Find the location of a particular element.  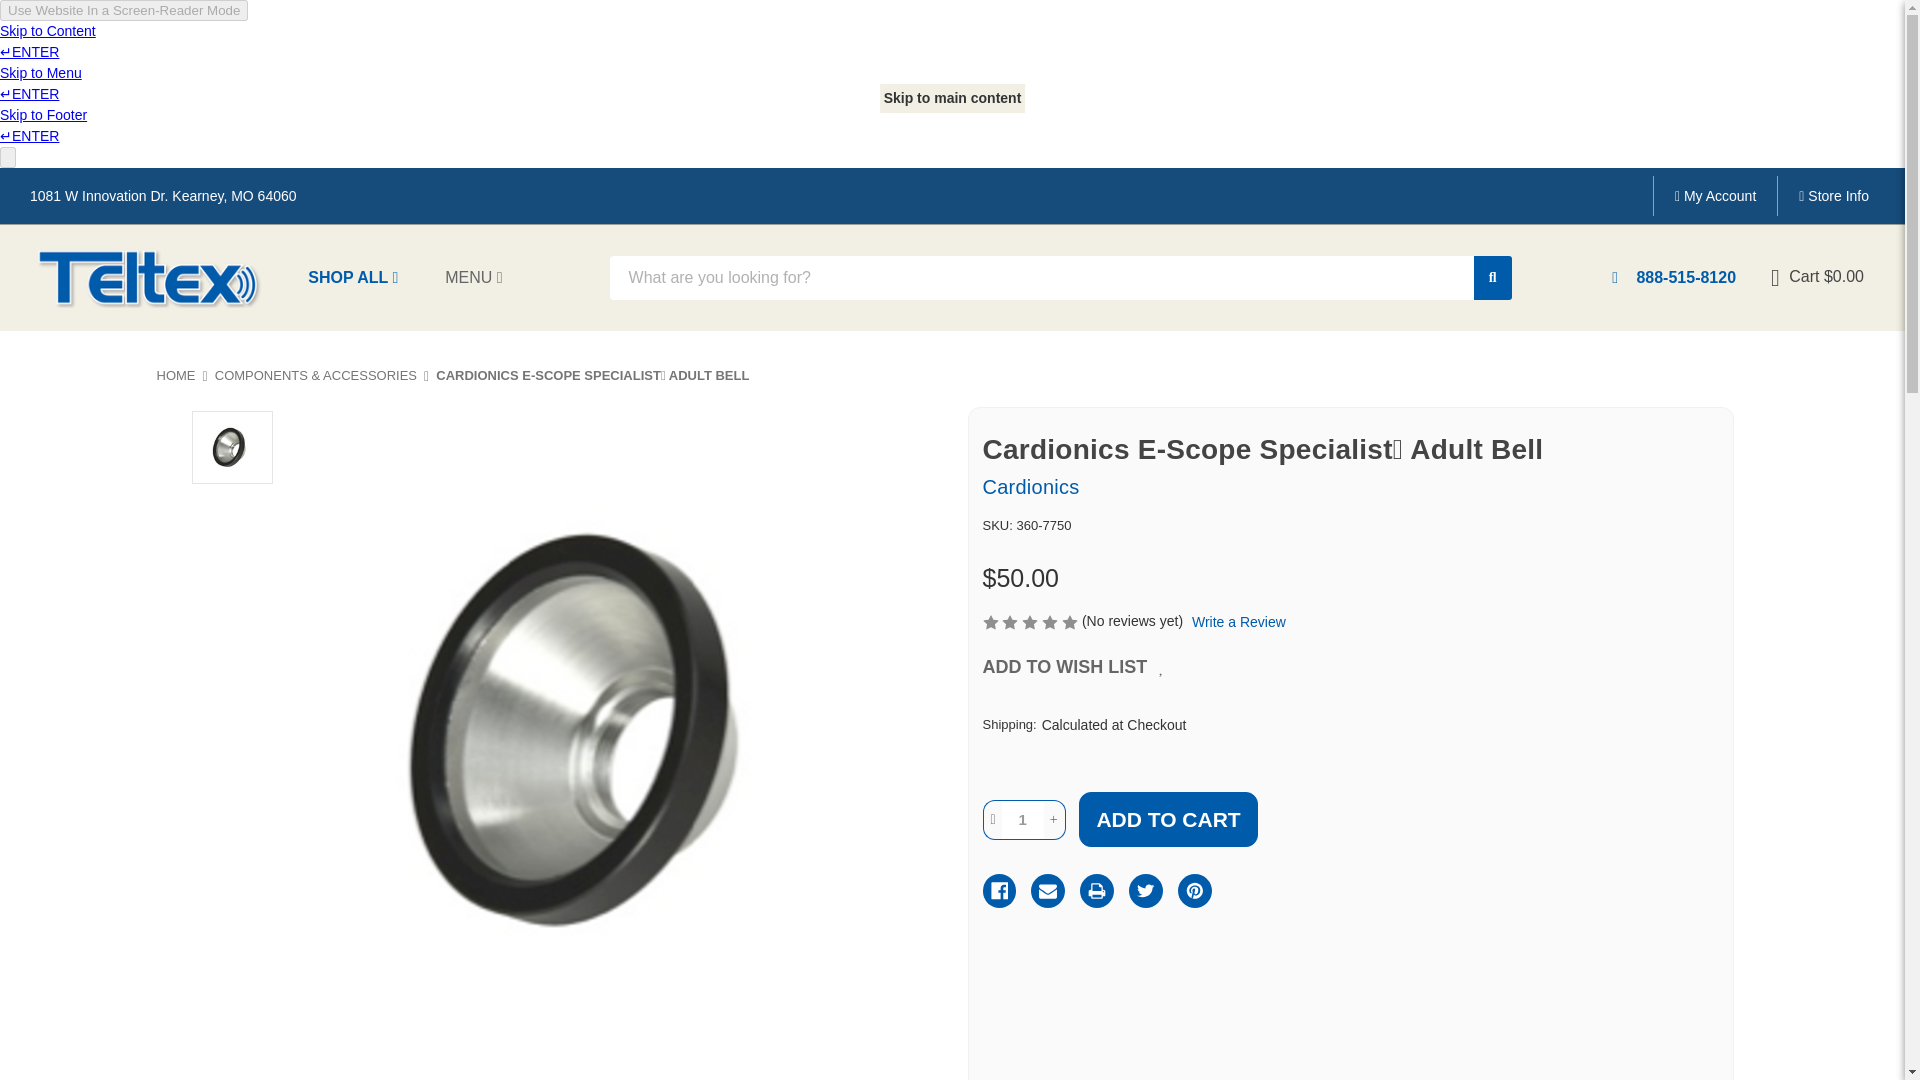

Add to Cart is located at coordinates (1168, 818).